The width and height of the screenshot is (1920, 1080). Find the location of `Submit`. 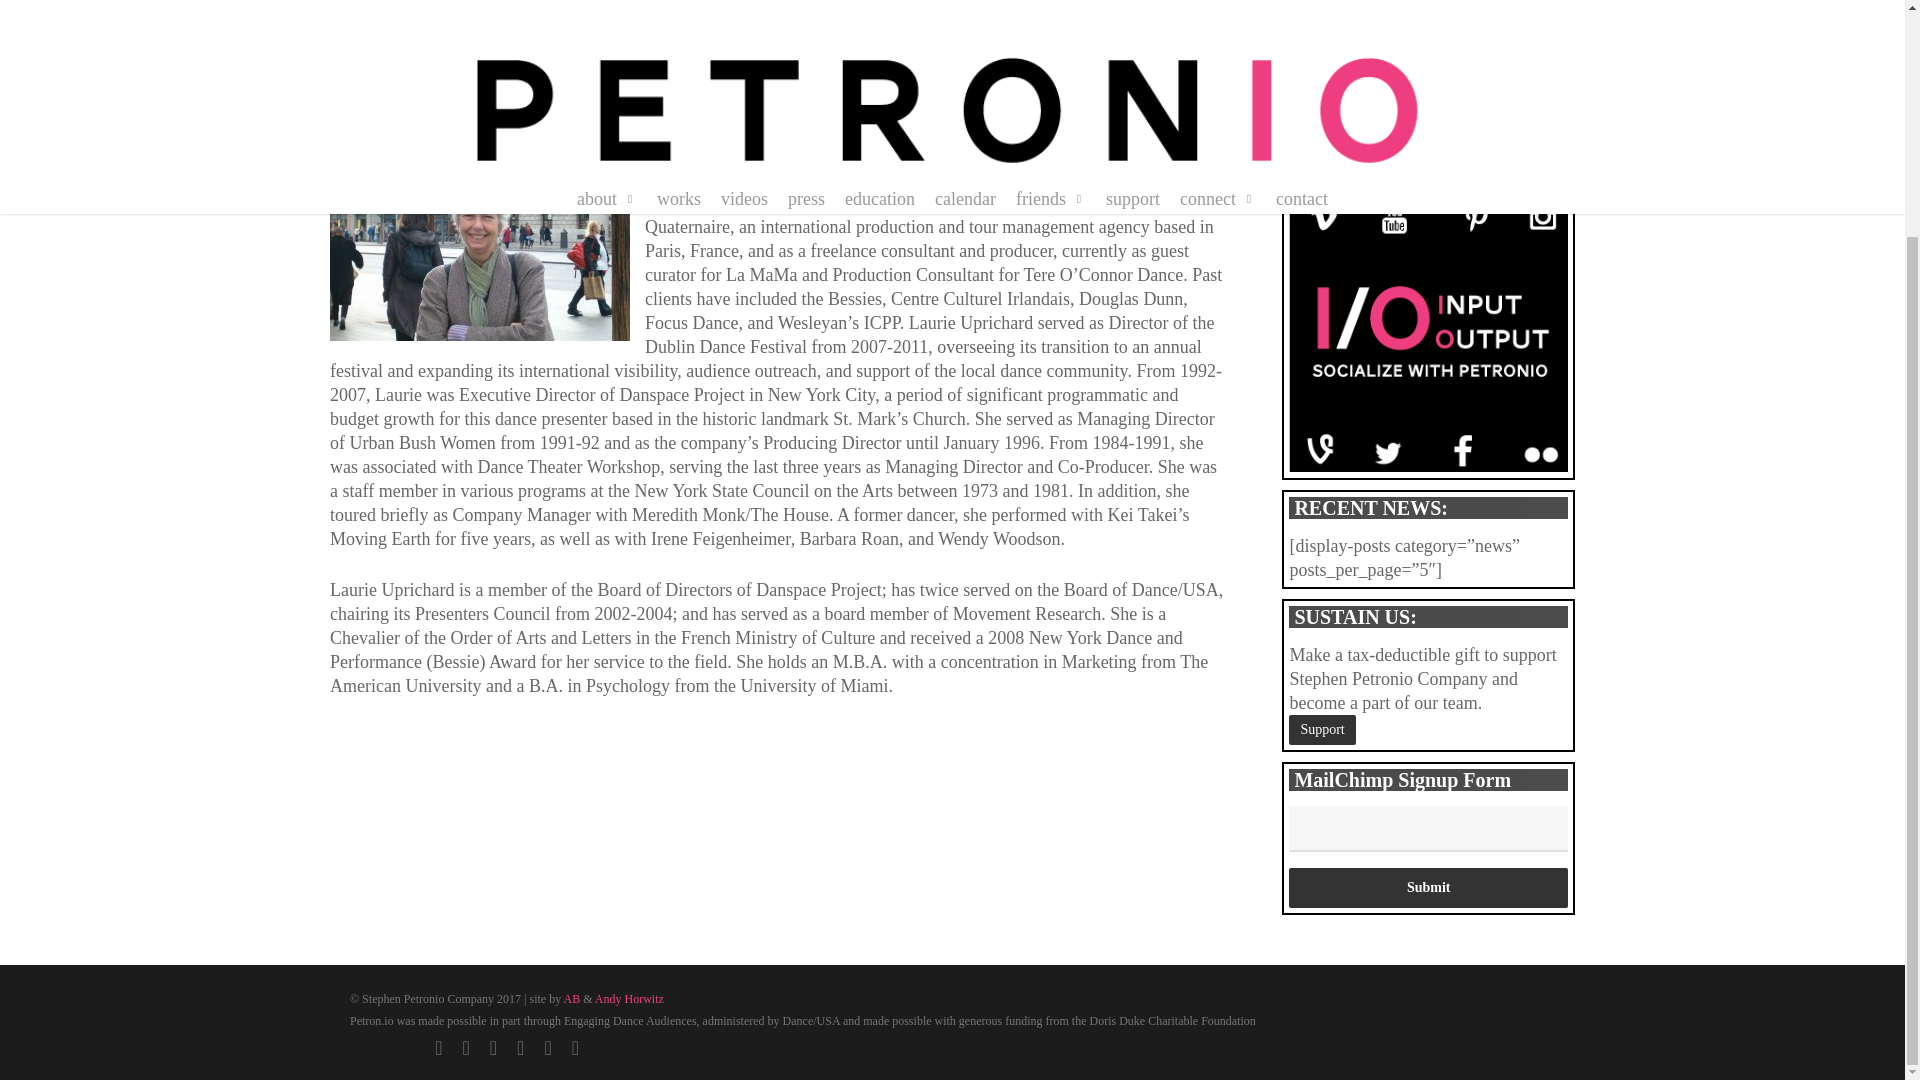

Submit is located at coordinates (1428, 888).